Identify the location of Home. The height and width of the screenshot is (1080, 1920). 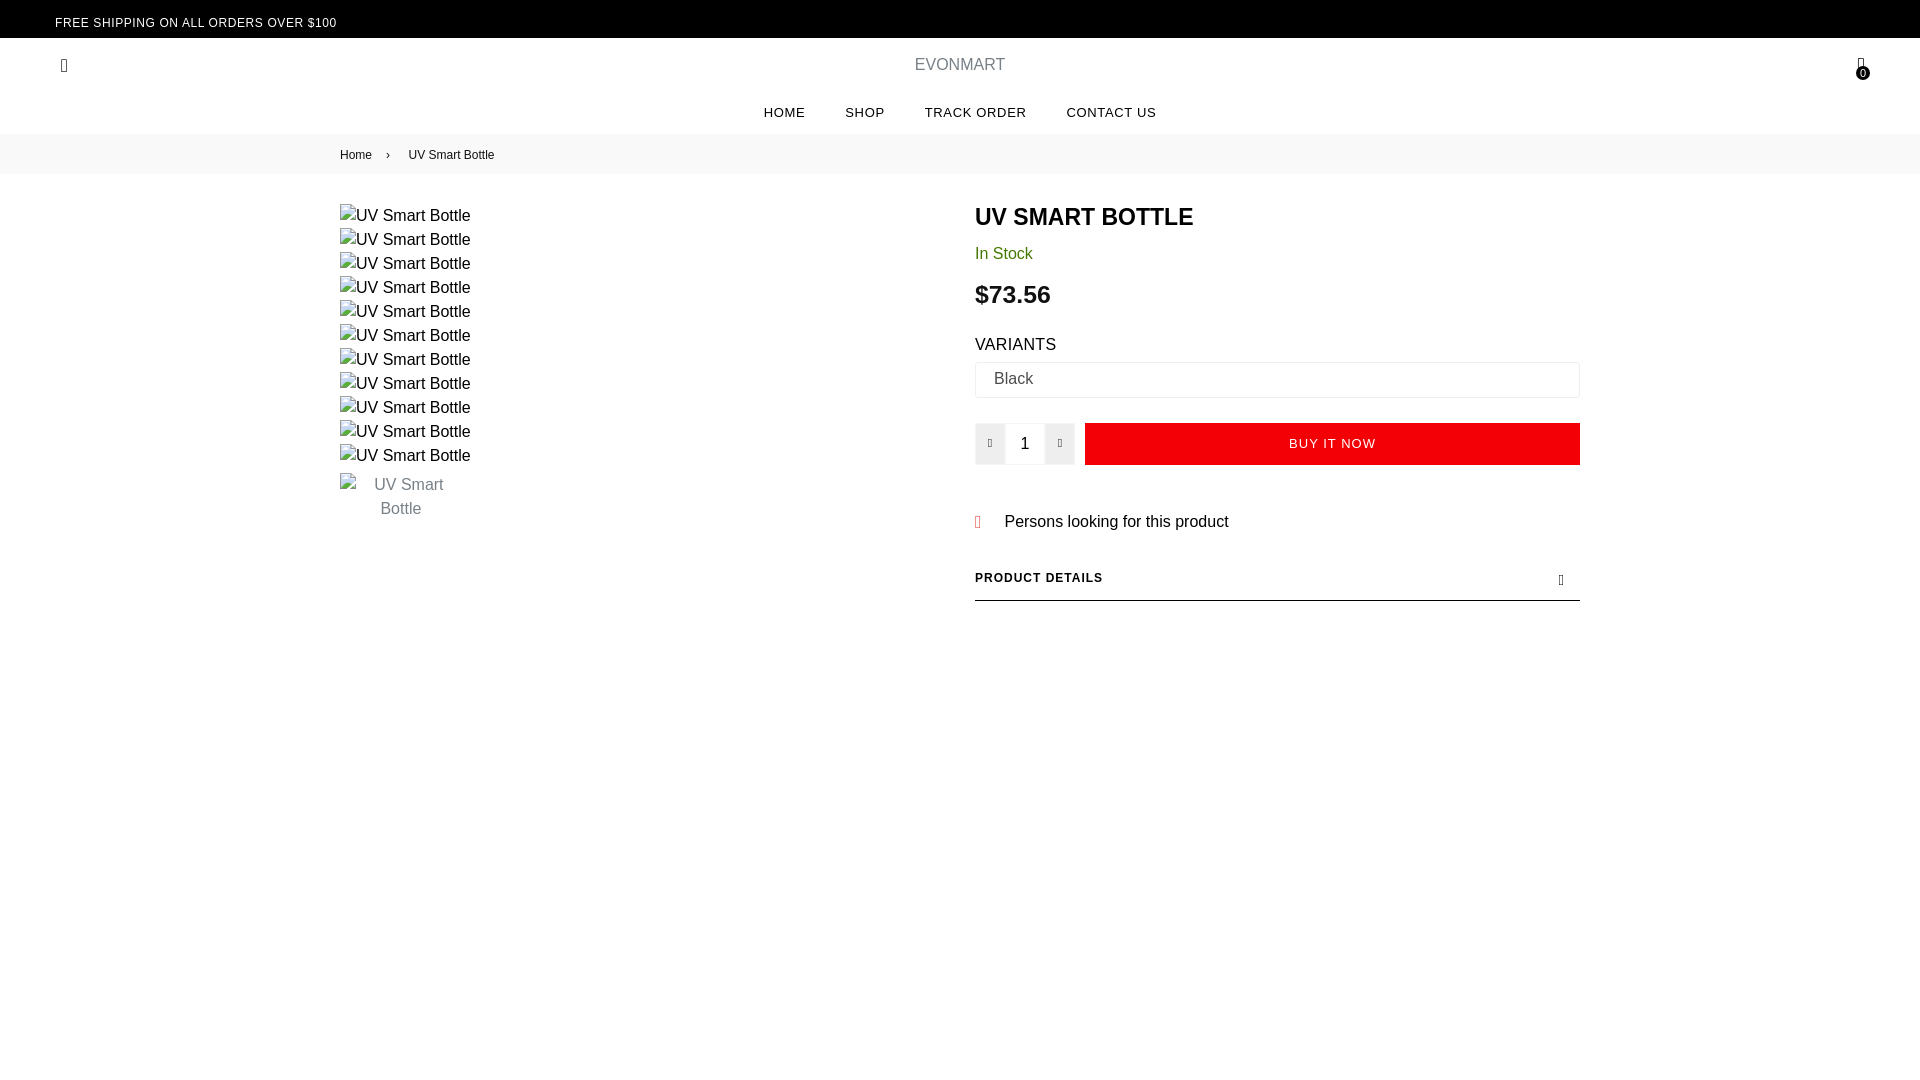
(358, 154).